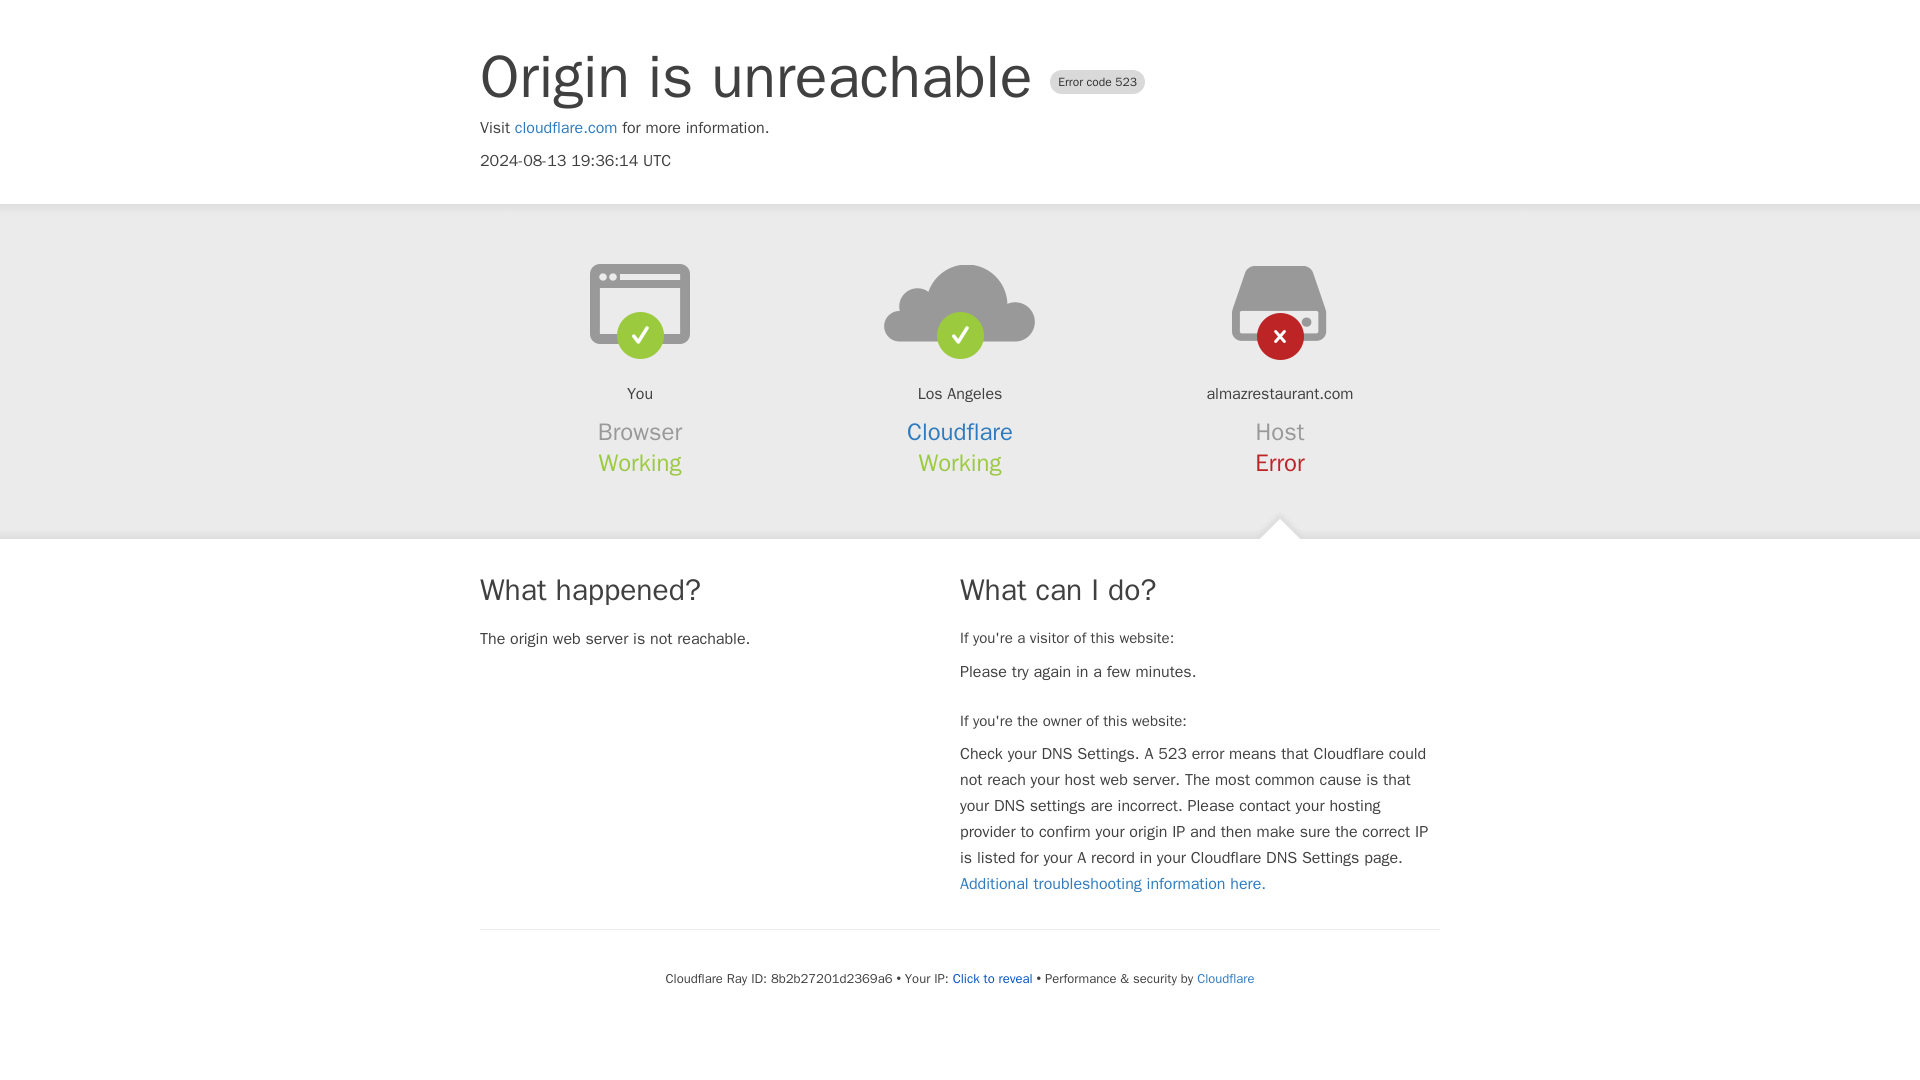 This screenshot has height=1080, width=1920. What do you see at coordinates (960, 432) in the screenshot?
I see `Cloudflare` at bounding box center [960, 432].